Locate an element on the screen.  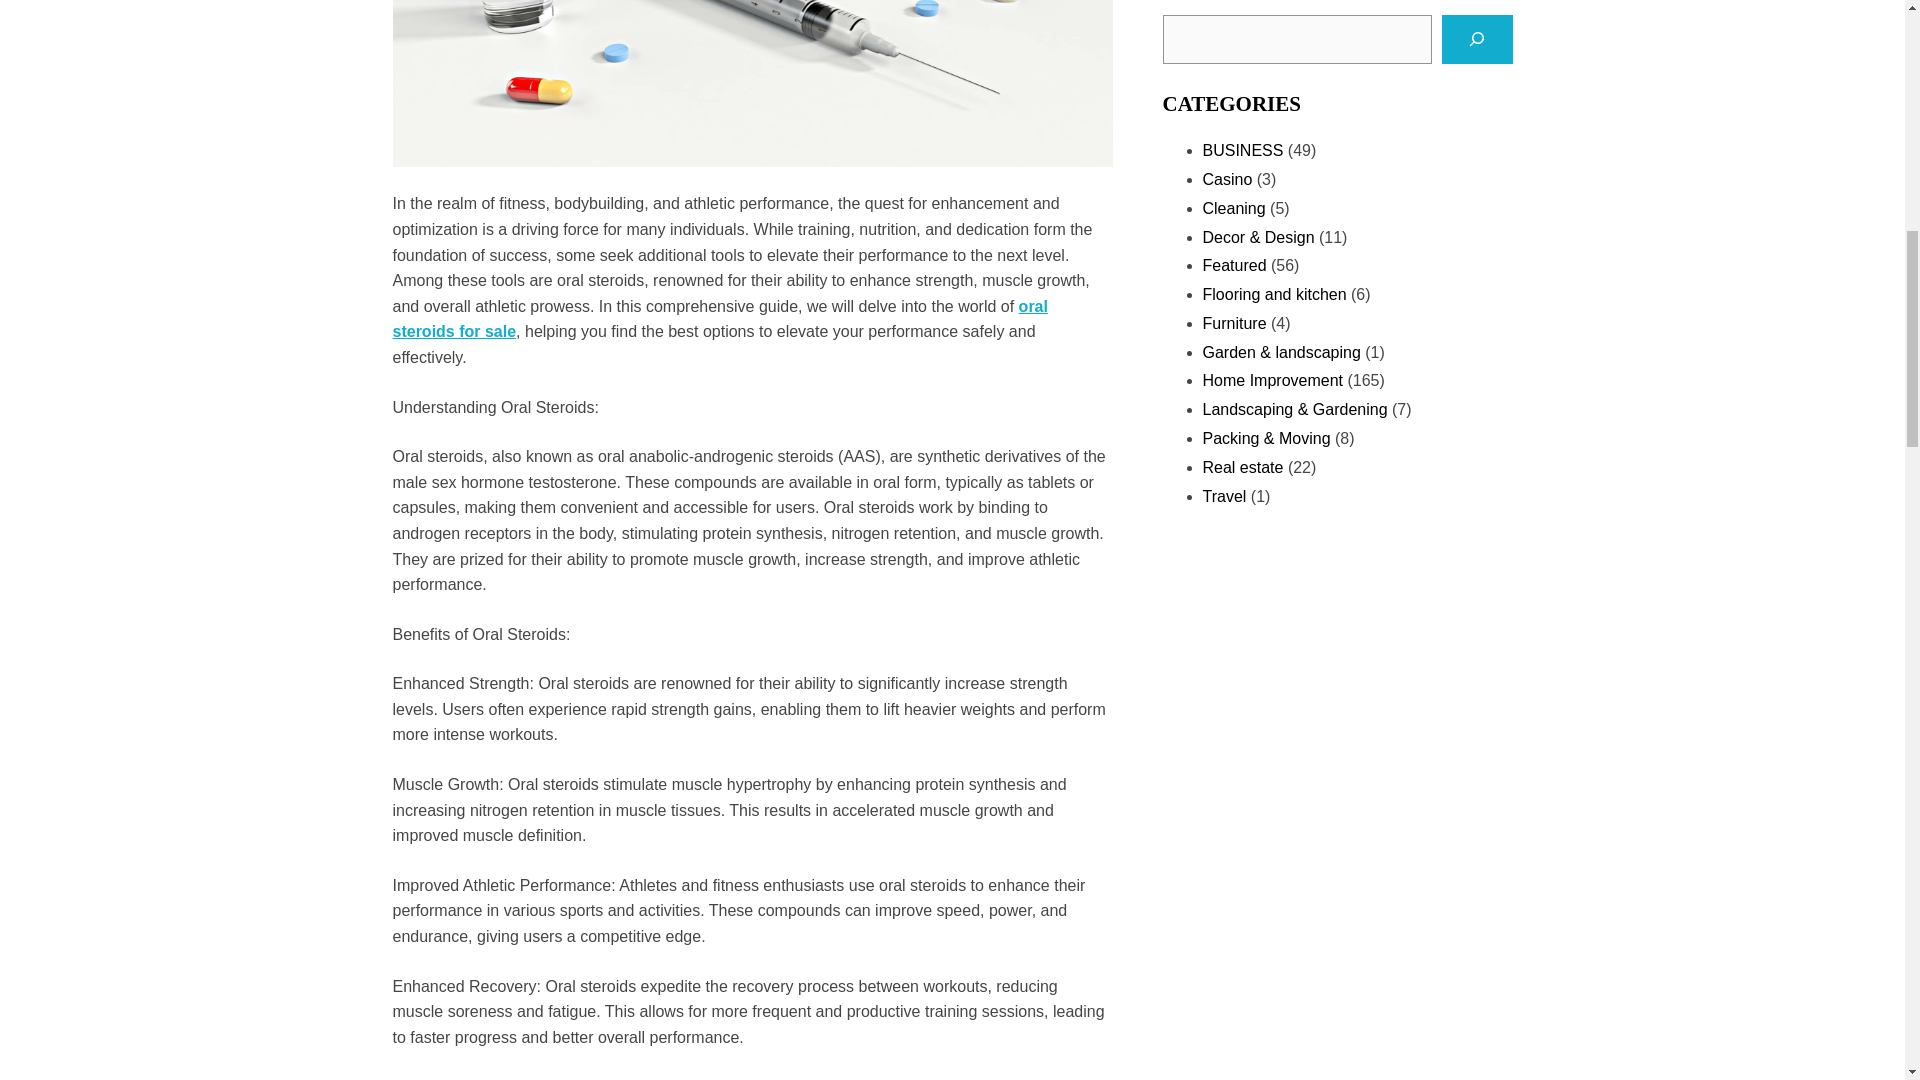
Casino is located at coordinates (1226, 178).